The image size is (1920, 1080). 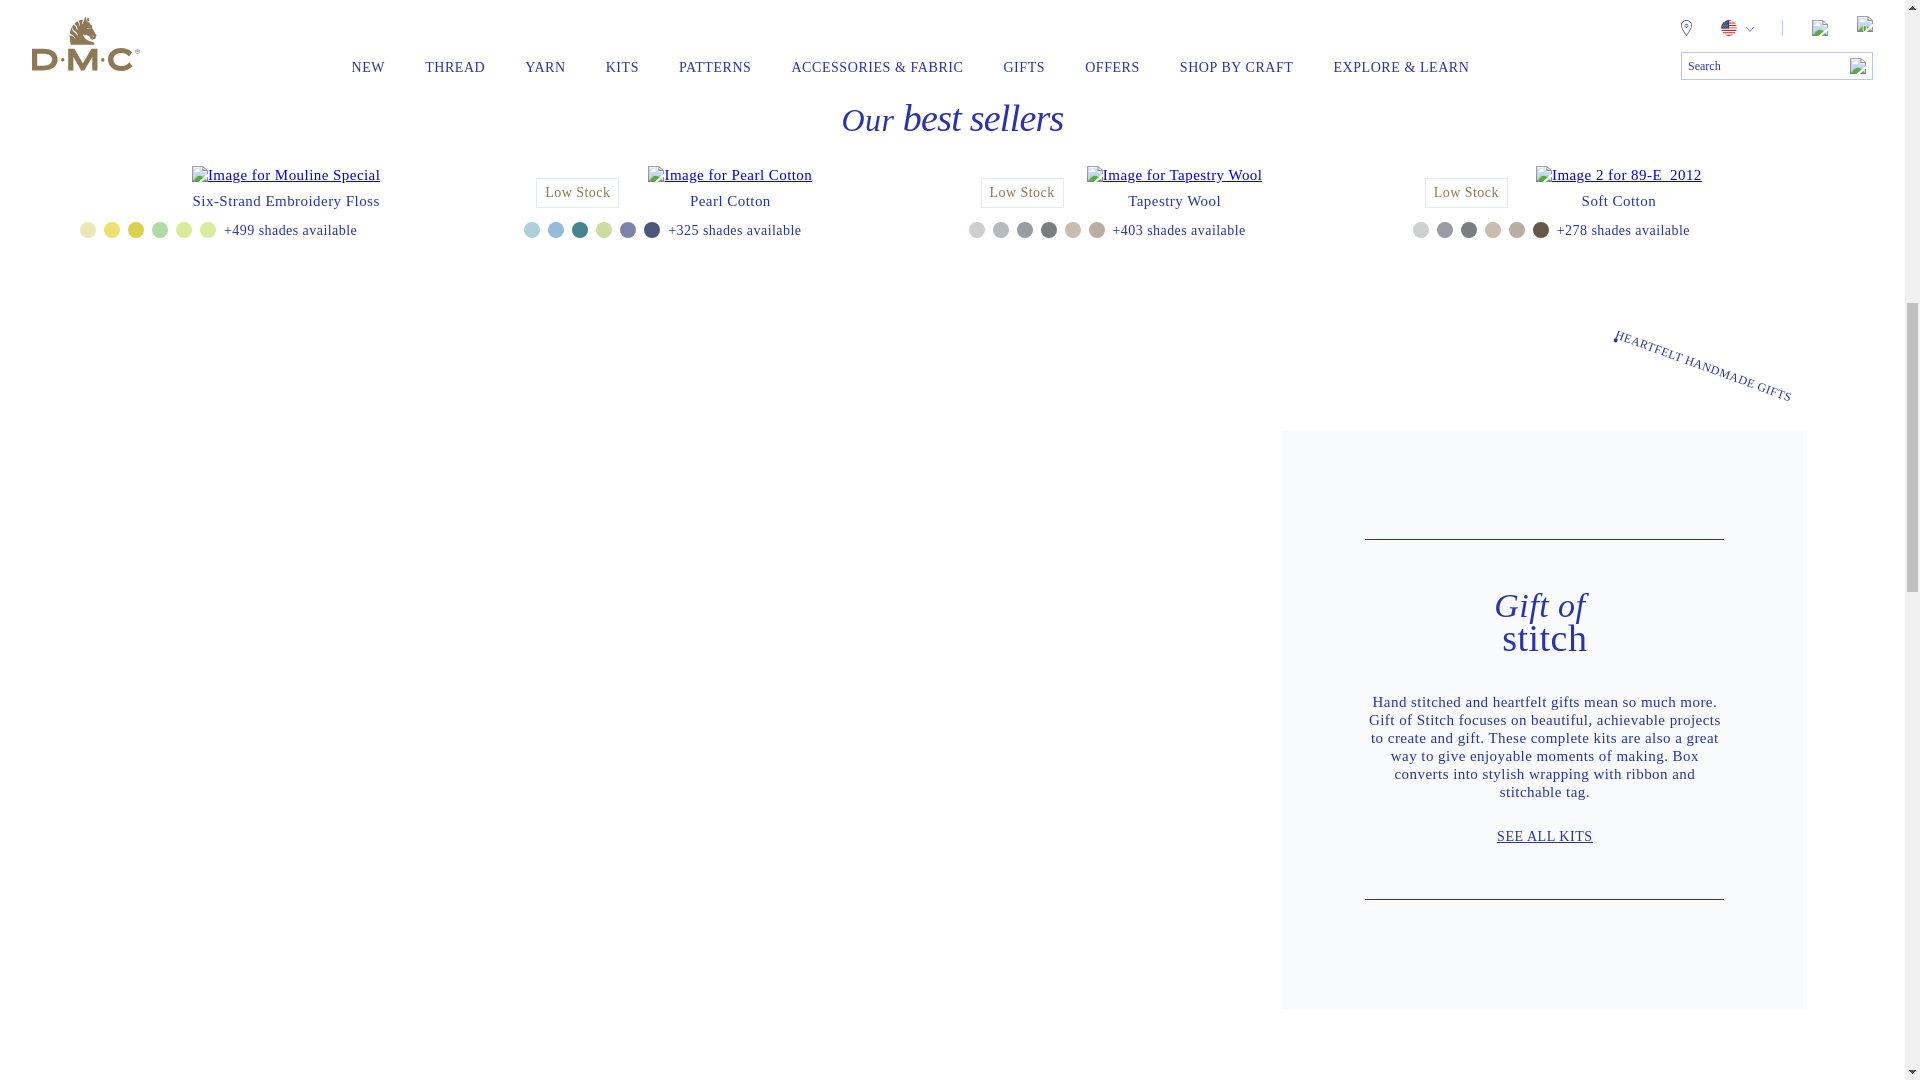 What do you see at coordinates (1619, 201) in the screenshot?
I see `Soft Cotton` at bounding box center [1619, 201].